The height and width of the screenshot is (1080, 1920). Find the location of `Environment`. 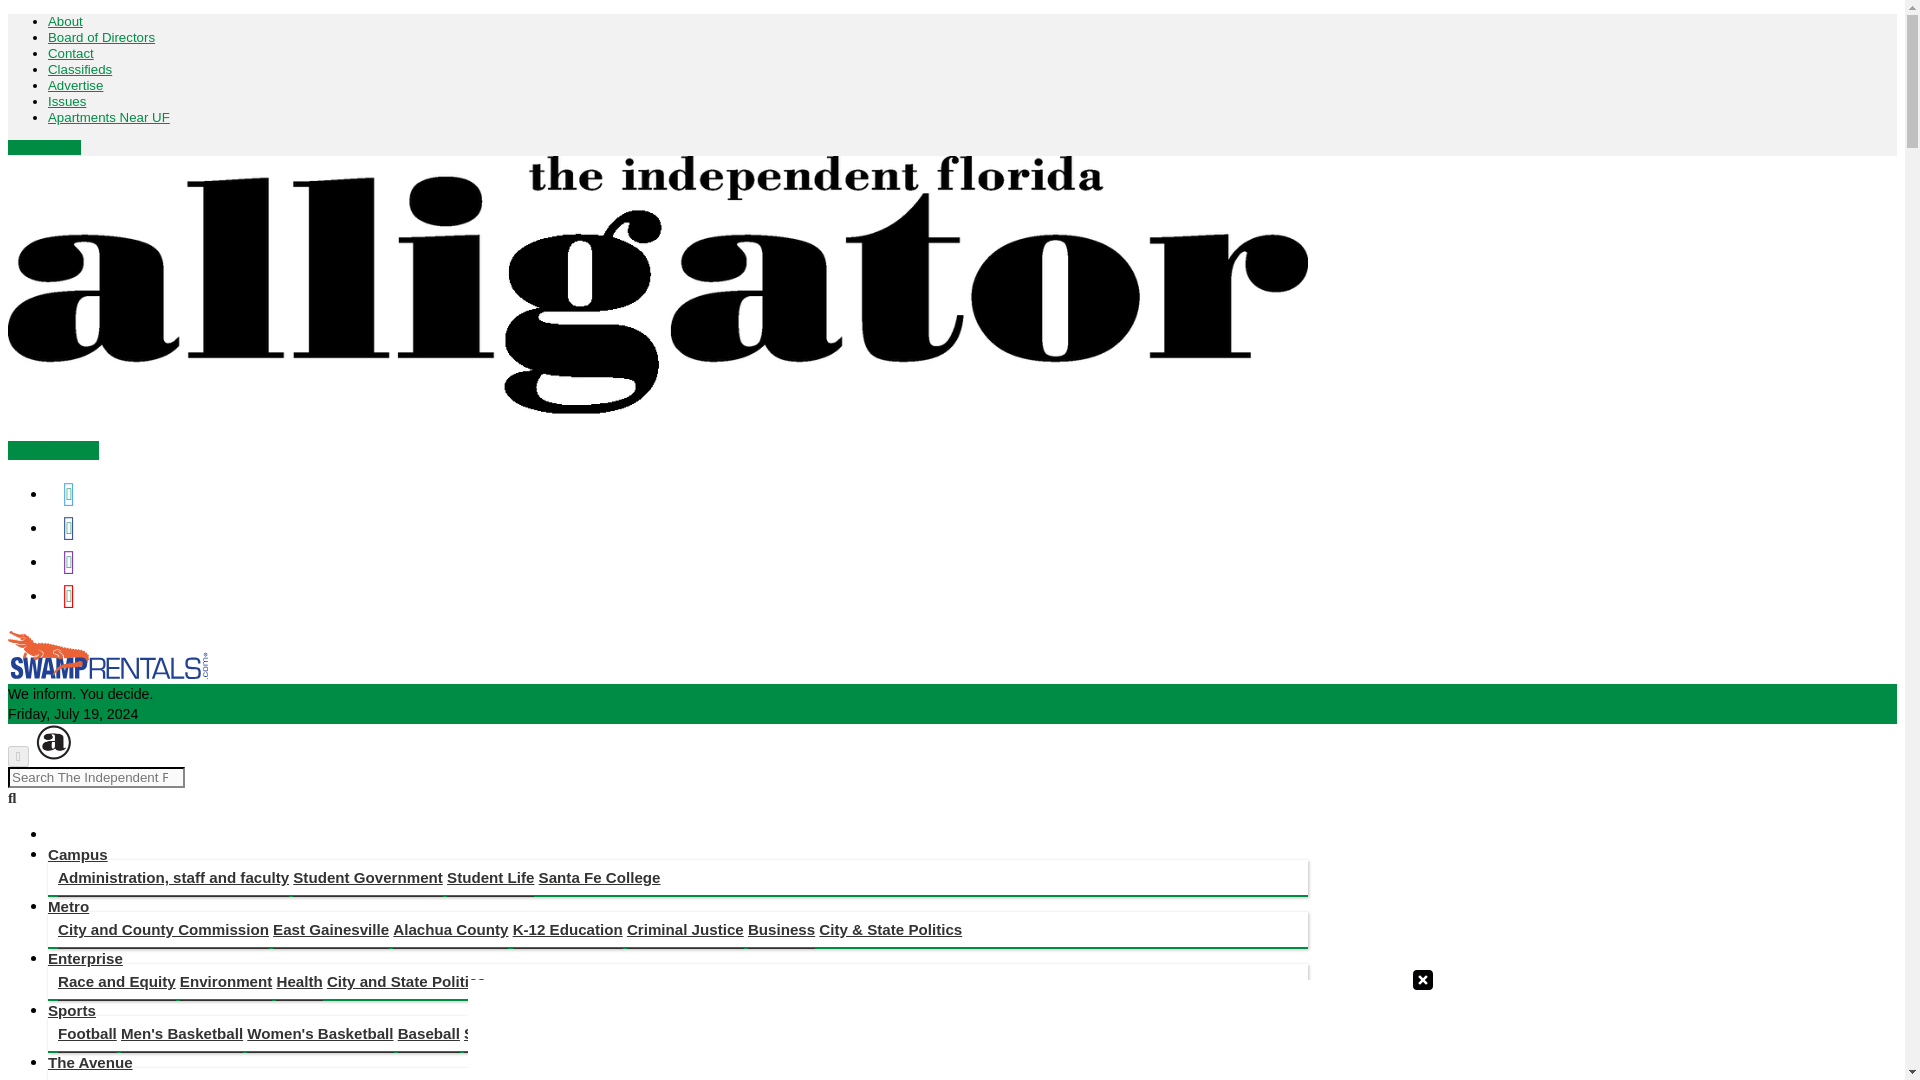

Environment is located at coordinates (226, 982).